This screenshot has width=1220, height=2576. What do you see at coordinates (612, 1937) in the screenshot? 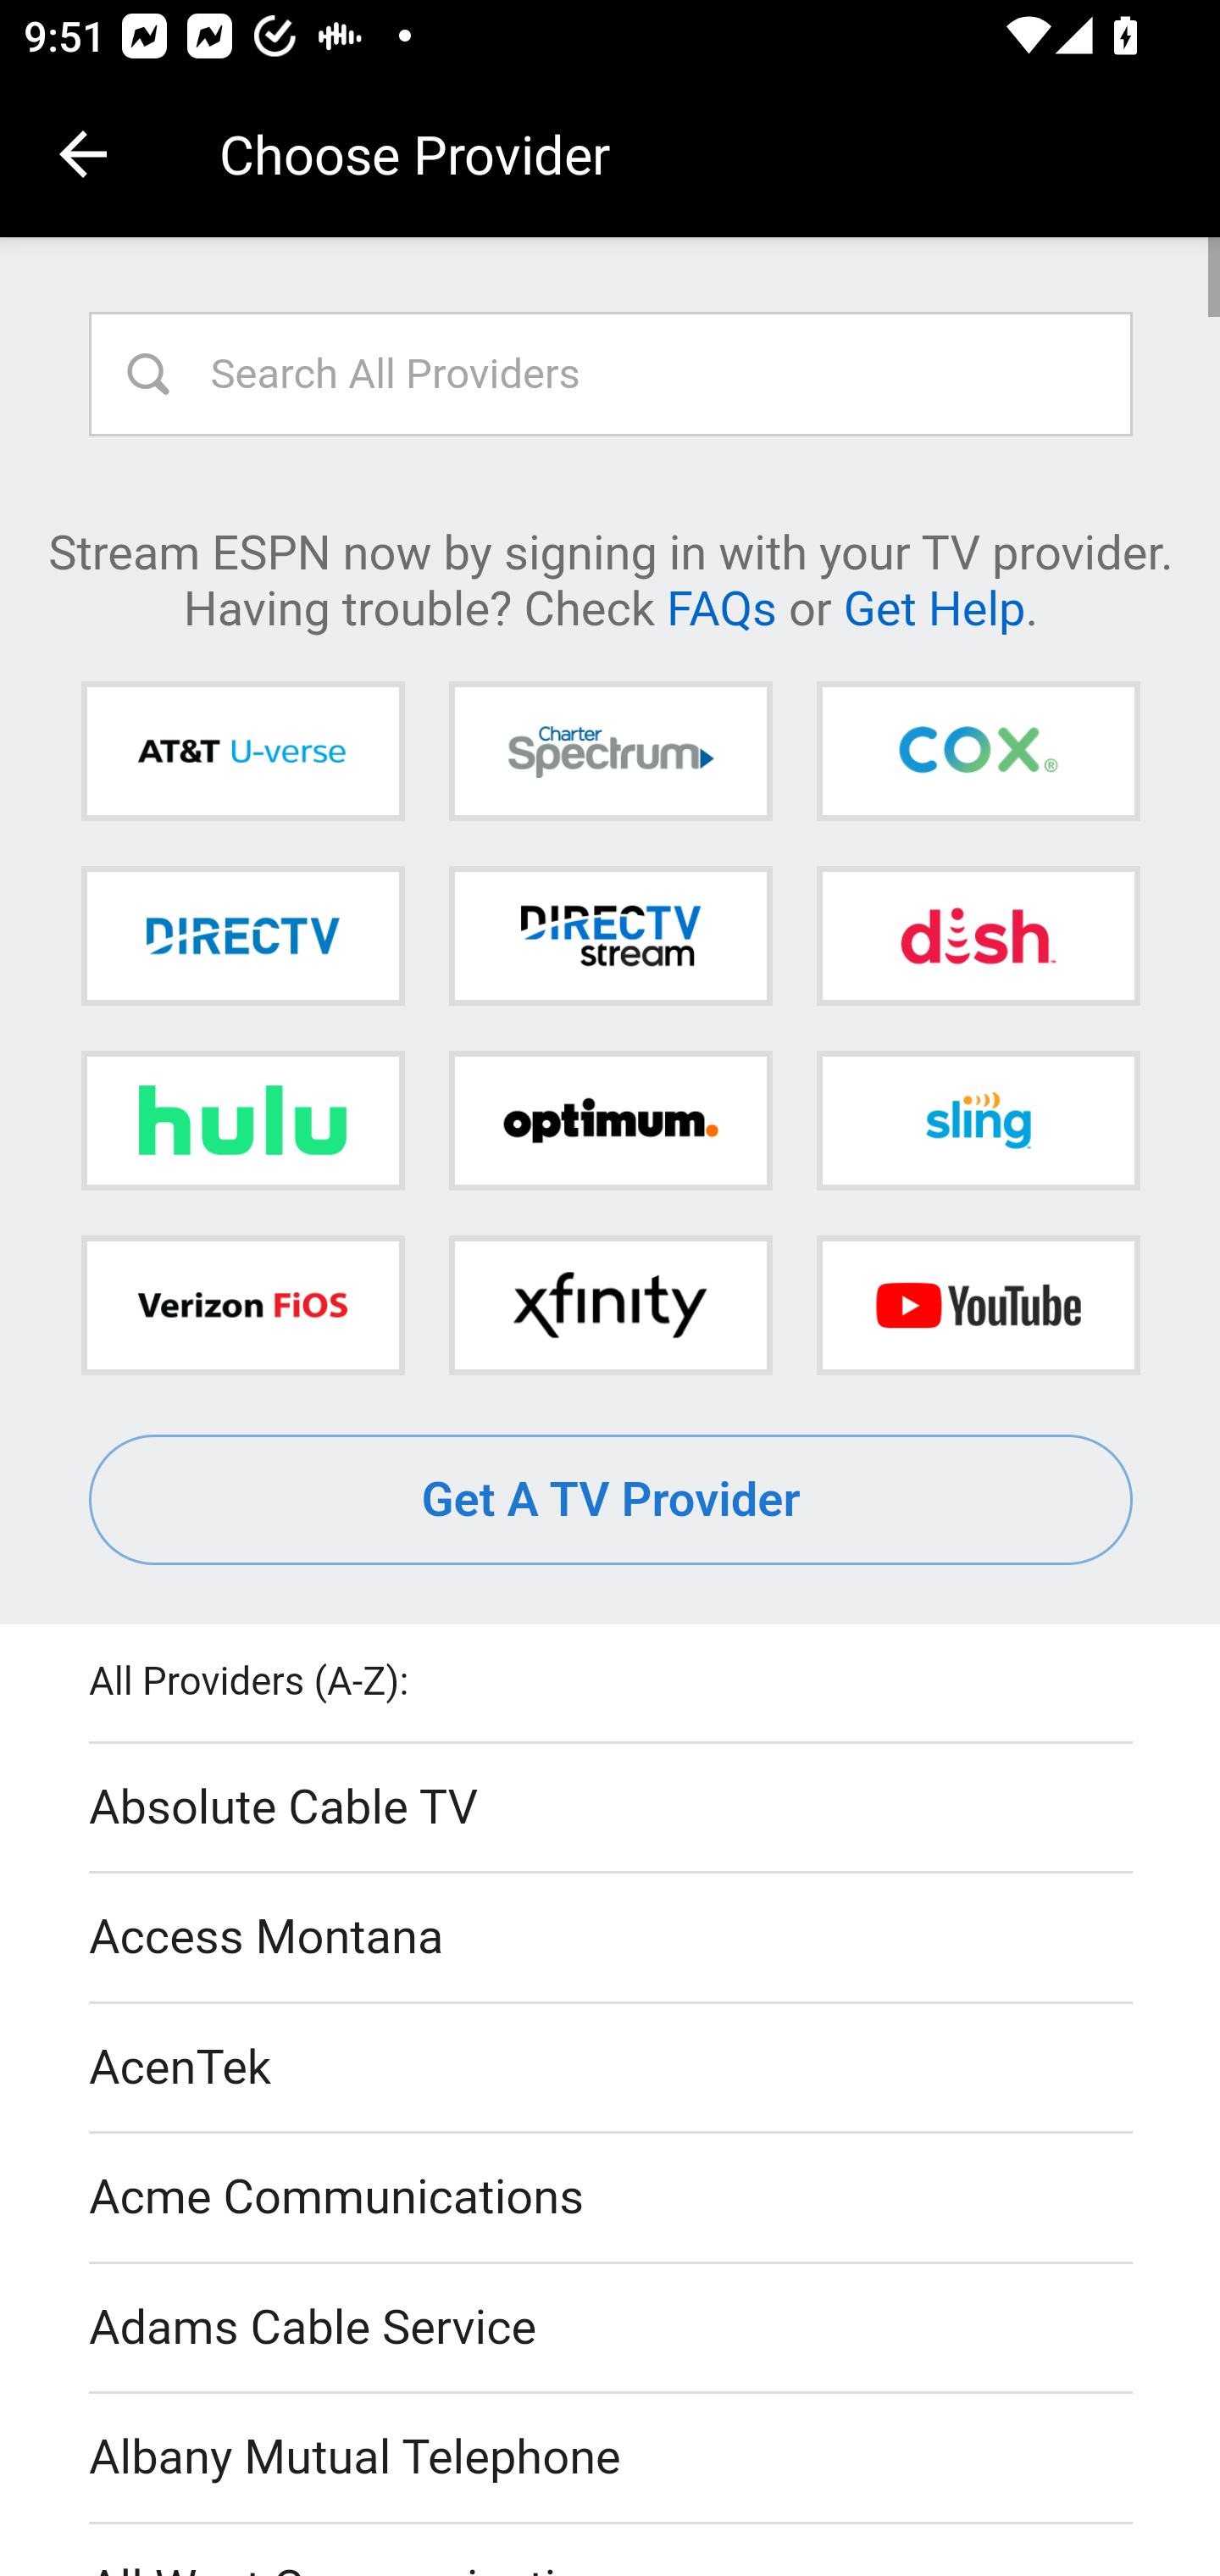
I see `Access Montana` at bounding box center [612, 1937].